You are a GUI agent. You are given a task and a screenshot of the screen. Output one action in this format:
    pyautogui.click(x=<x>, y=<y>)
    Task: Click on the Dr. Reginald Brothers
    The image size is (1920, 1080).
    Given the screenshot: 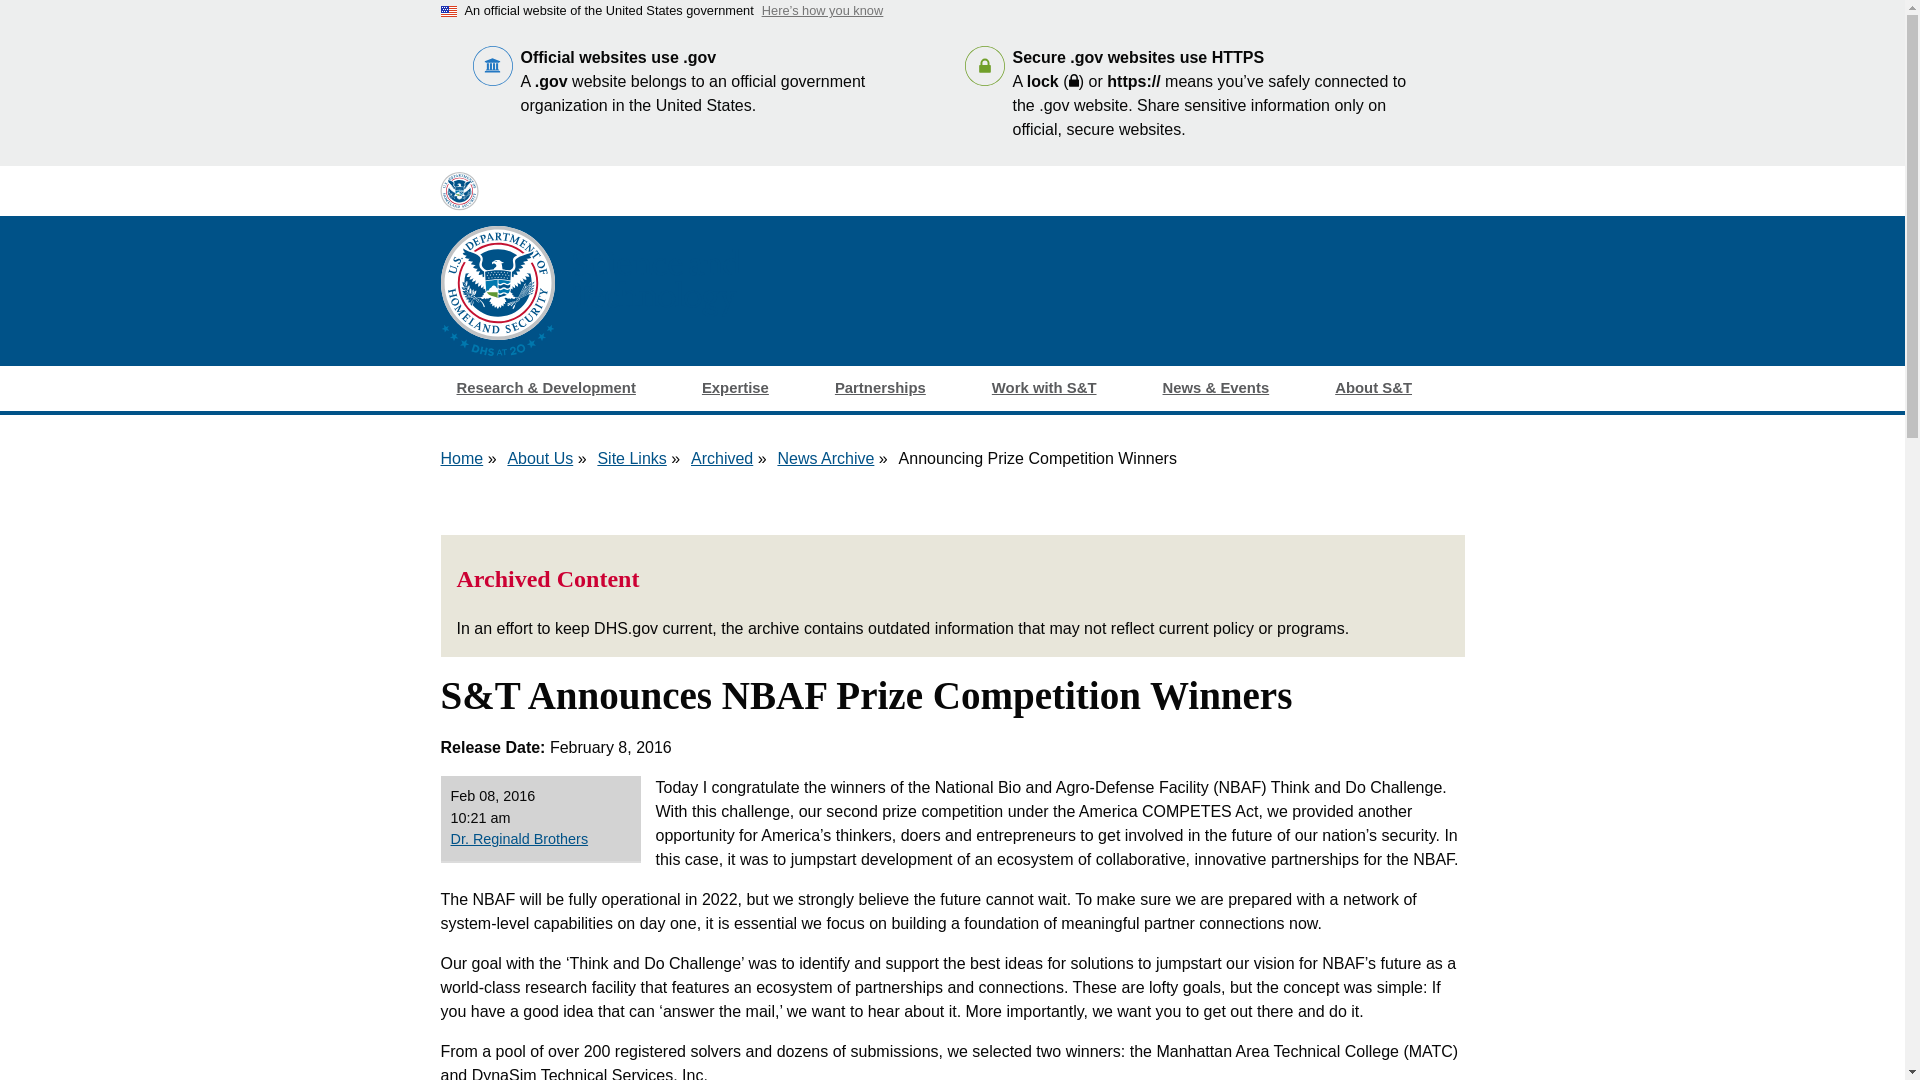 What is the action you would take?
    pyautogui.click(x=539, y=840)
    